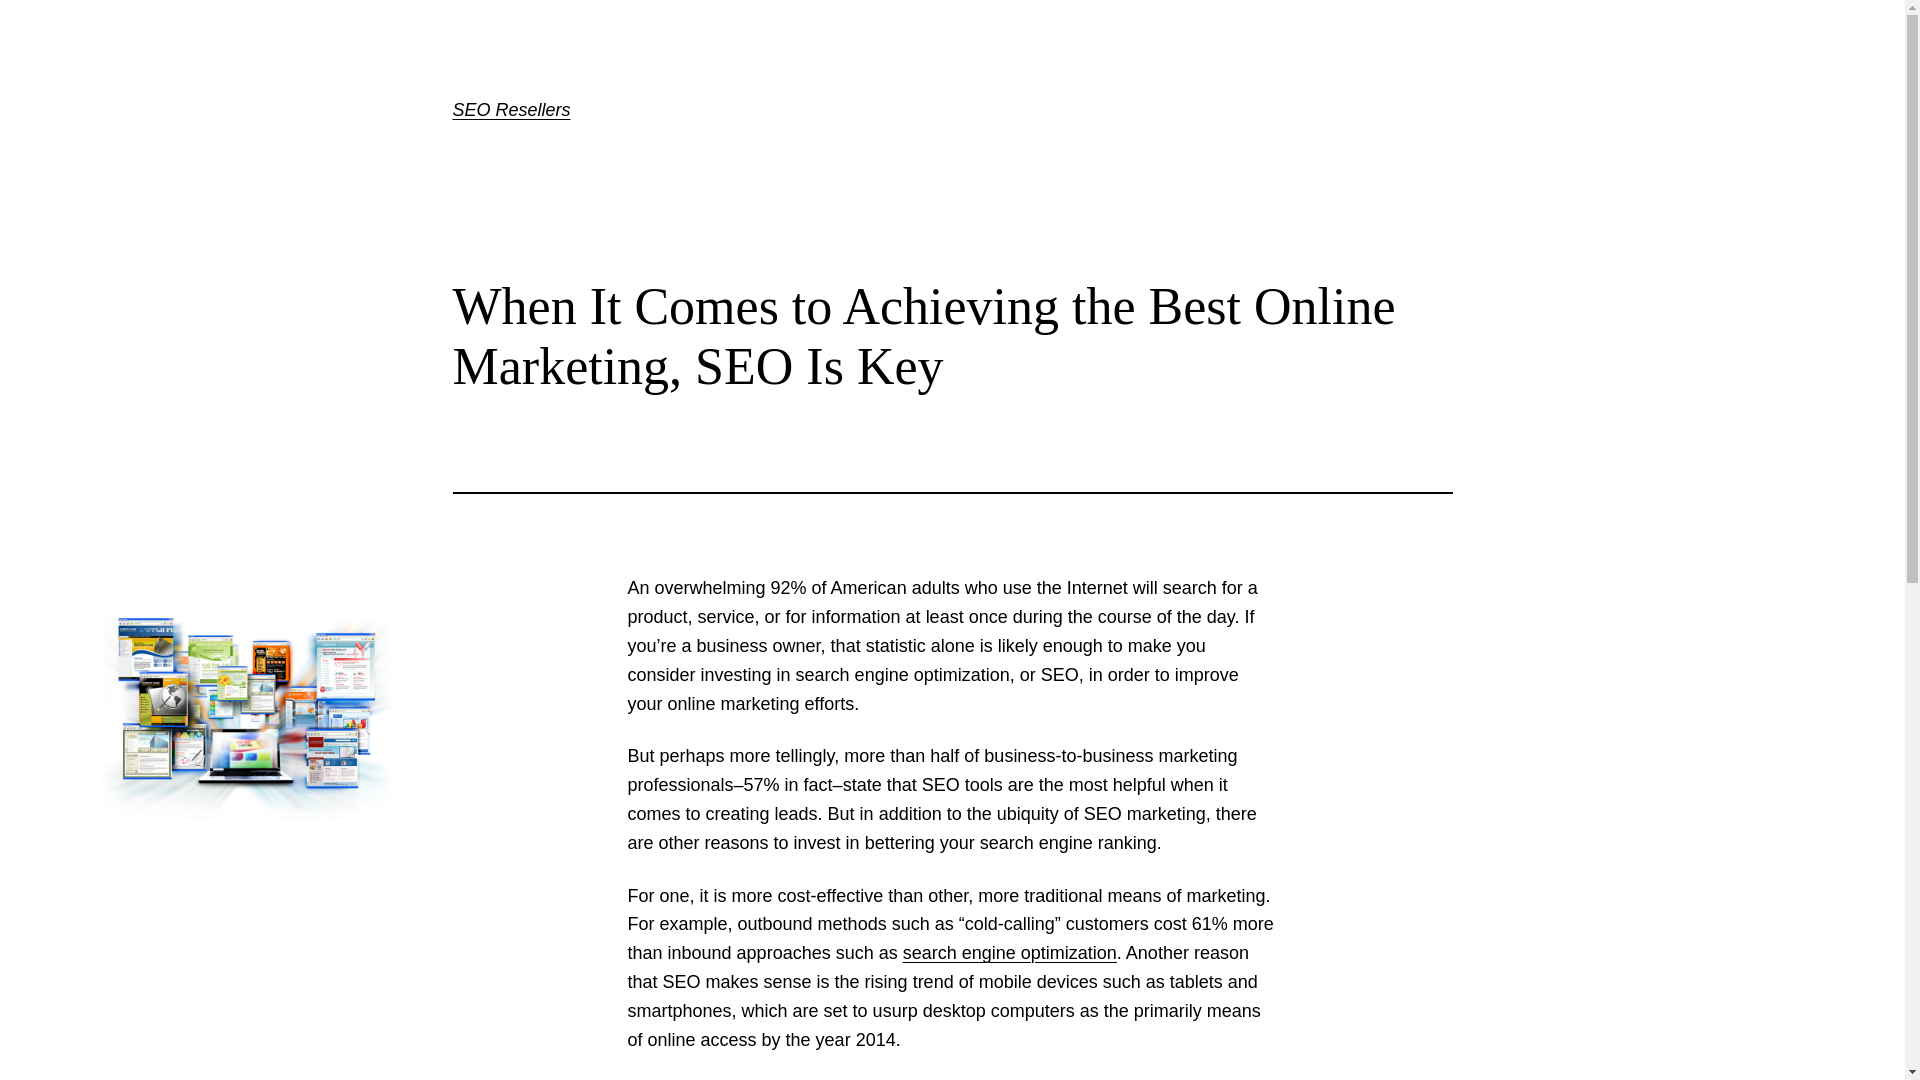  Describe the element at coordinates (510, 110) in the screenshot. I see `SEO Resellers` at that location.